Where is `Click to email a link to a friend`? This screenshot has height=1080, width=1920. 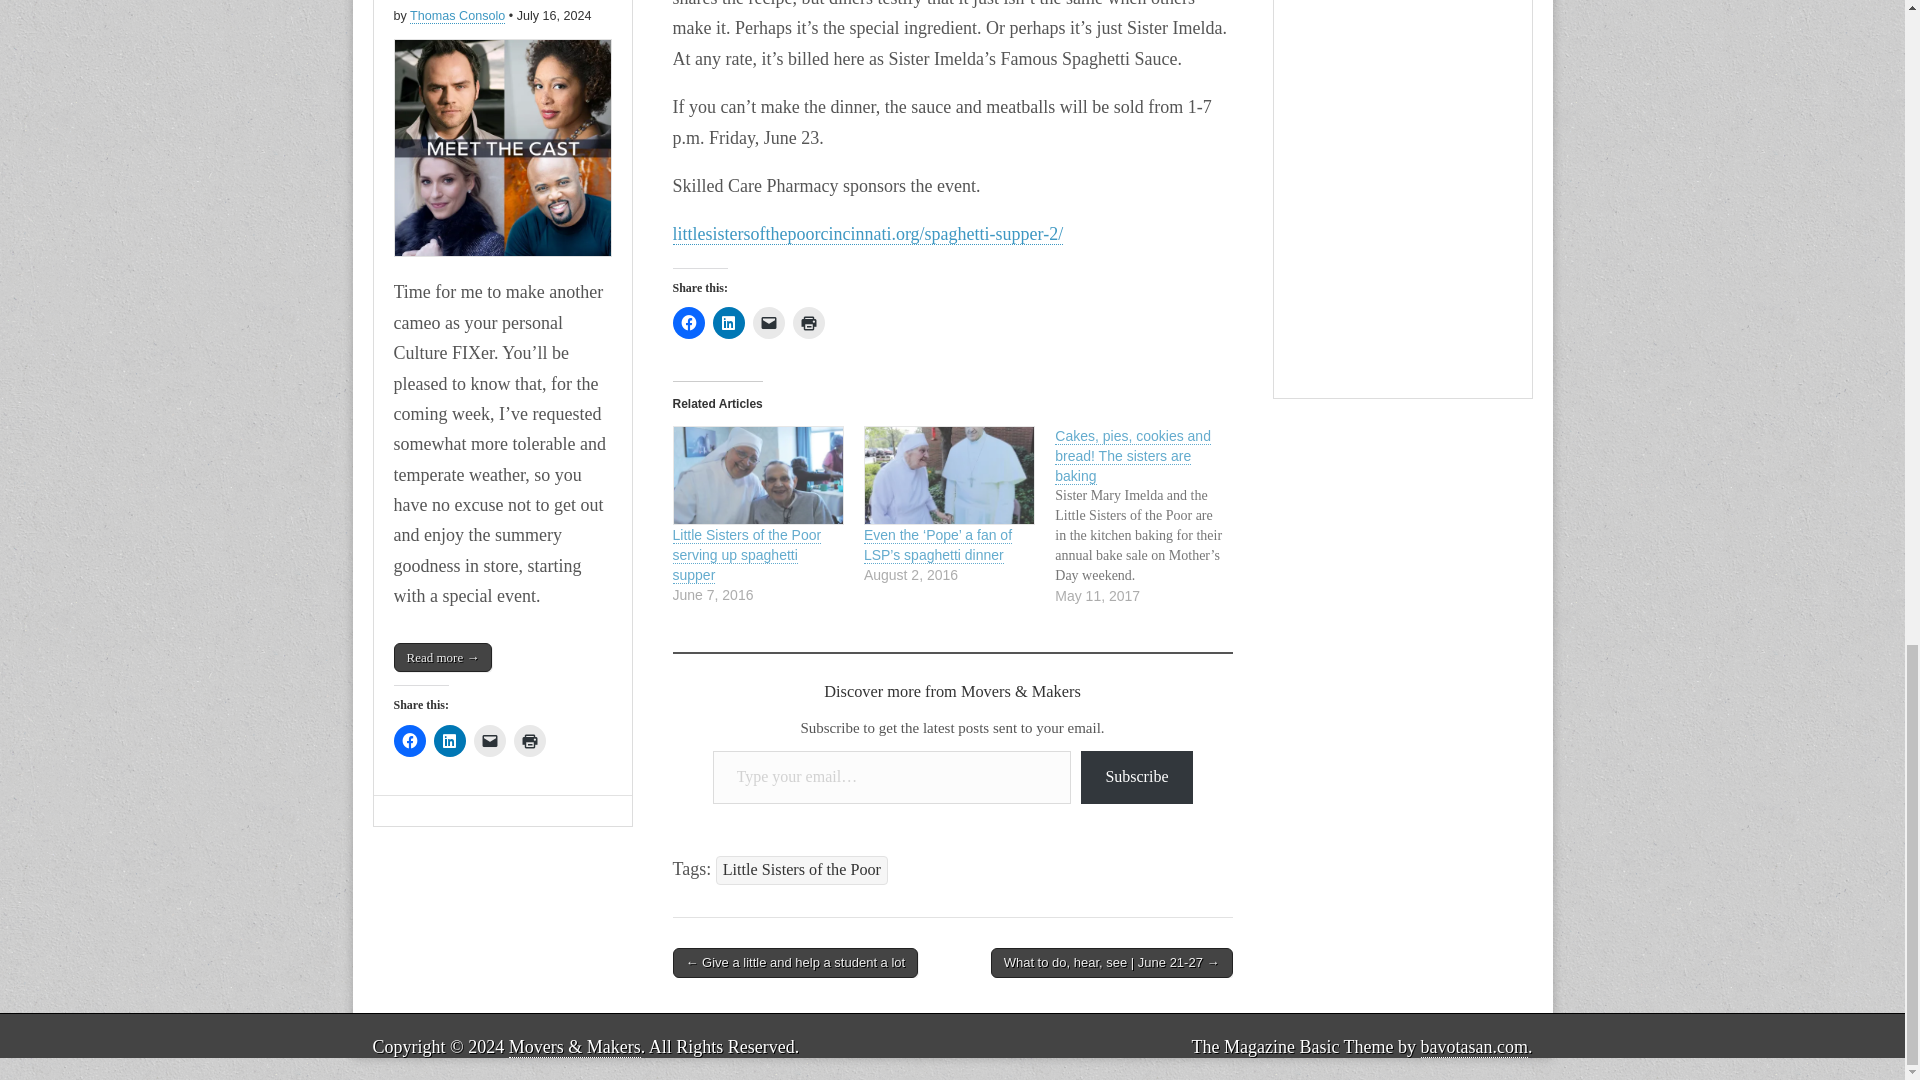 Click to email a link to a friend is located at coordinates (768, 322).